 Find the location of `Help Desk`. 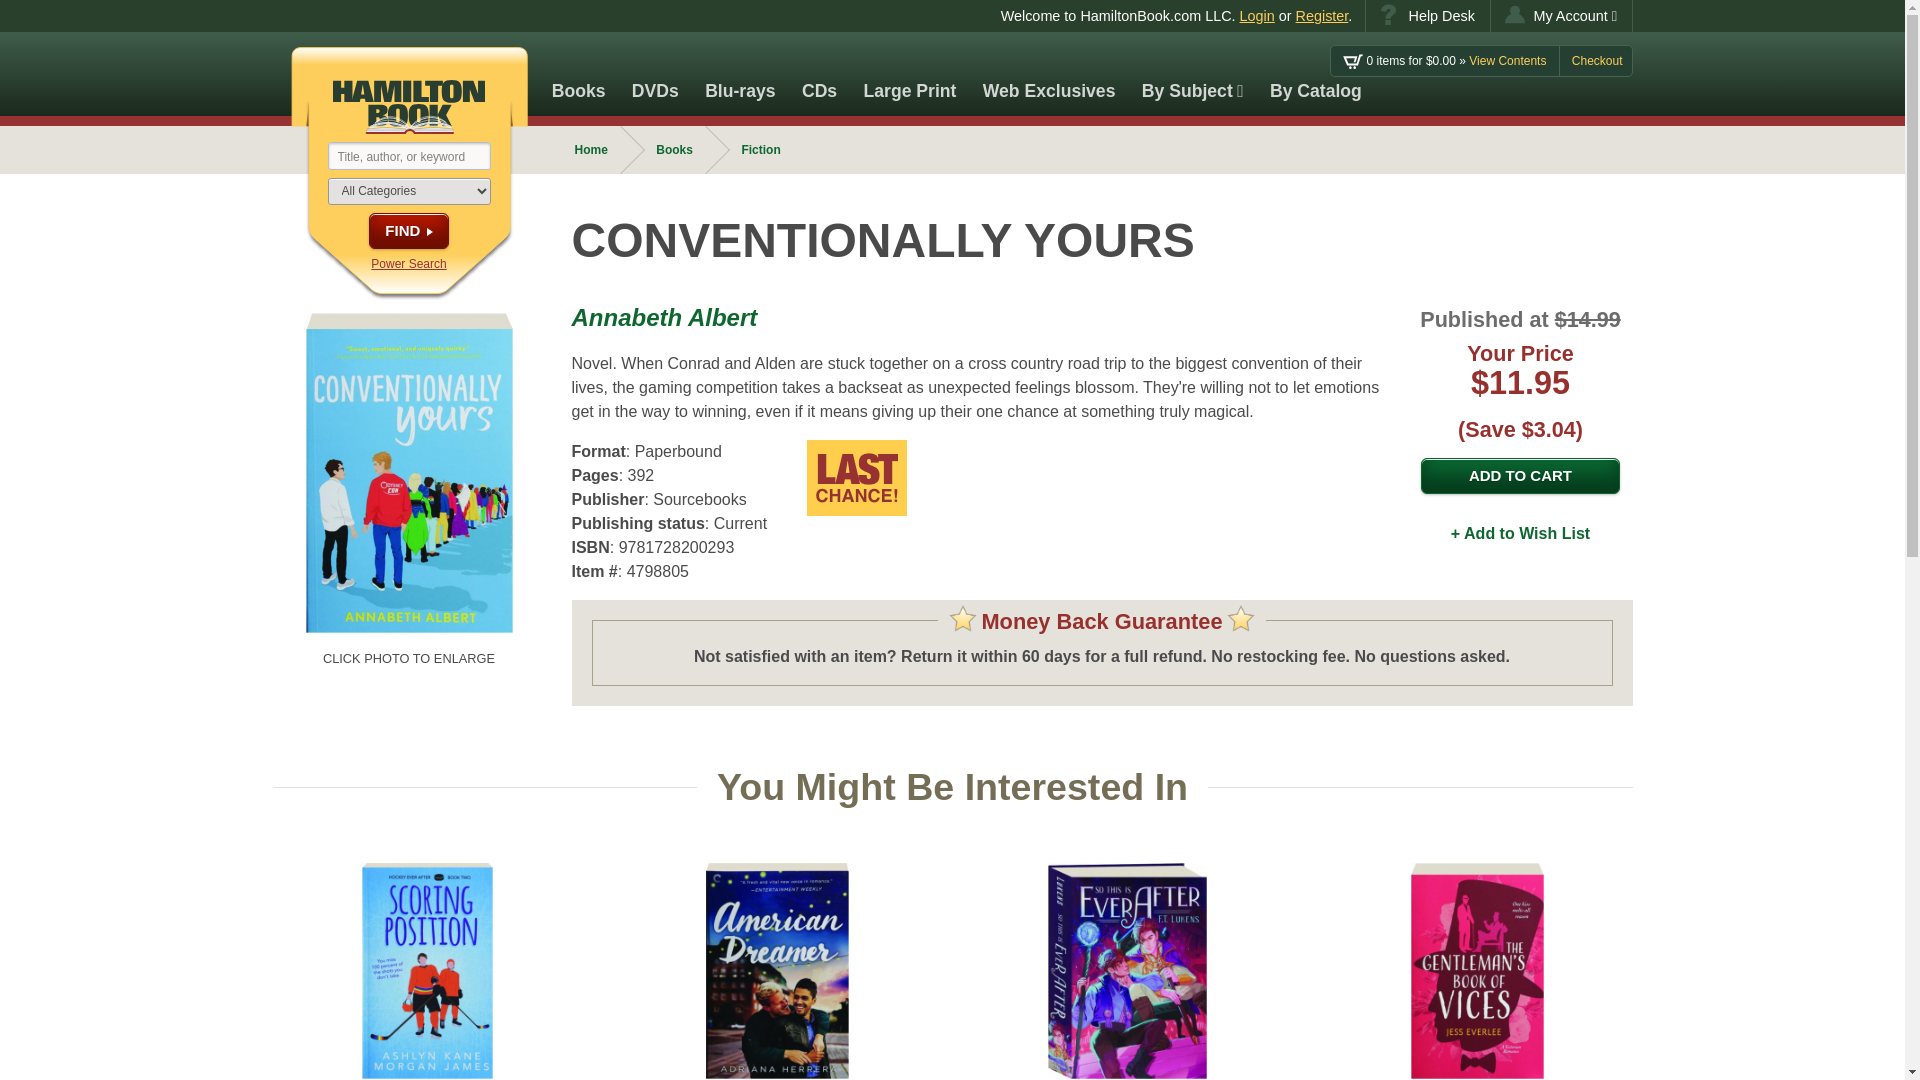

Help Desk is located at coordinates (1427, 16).